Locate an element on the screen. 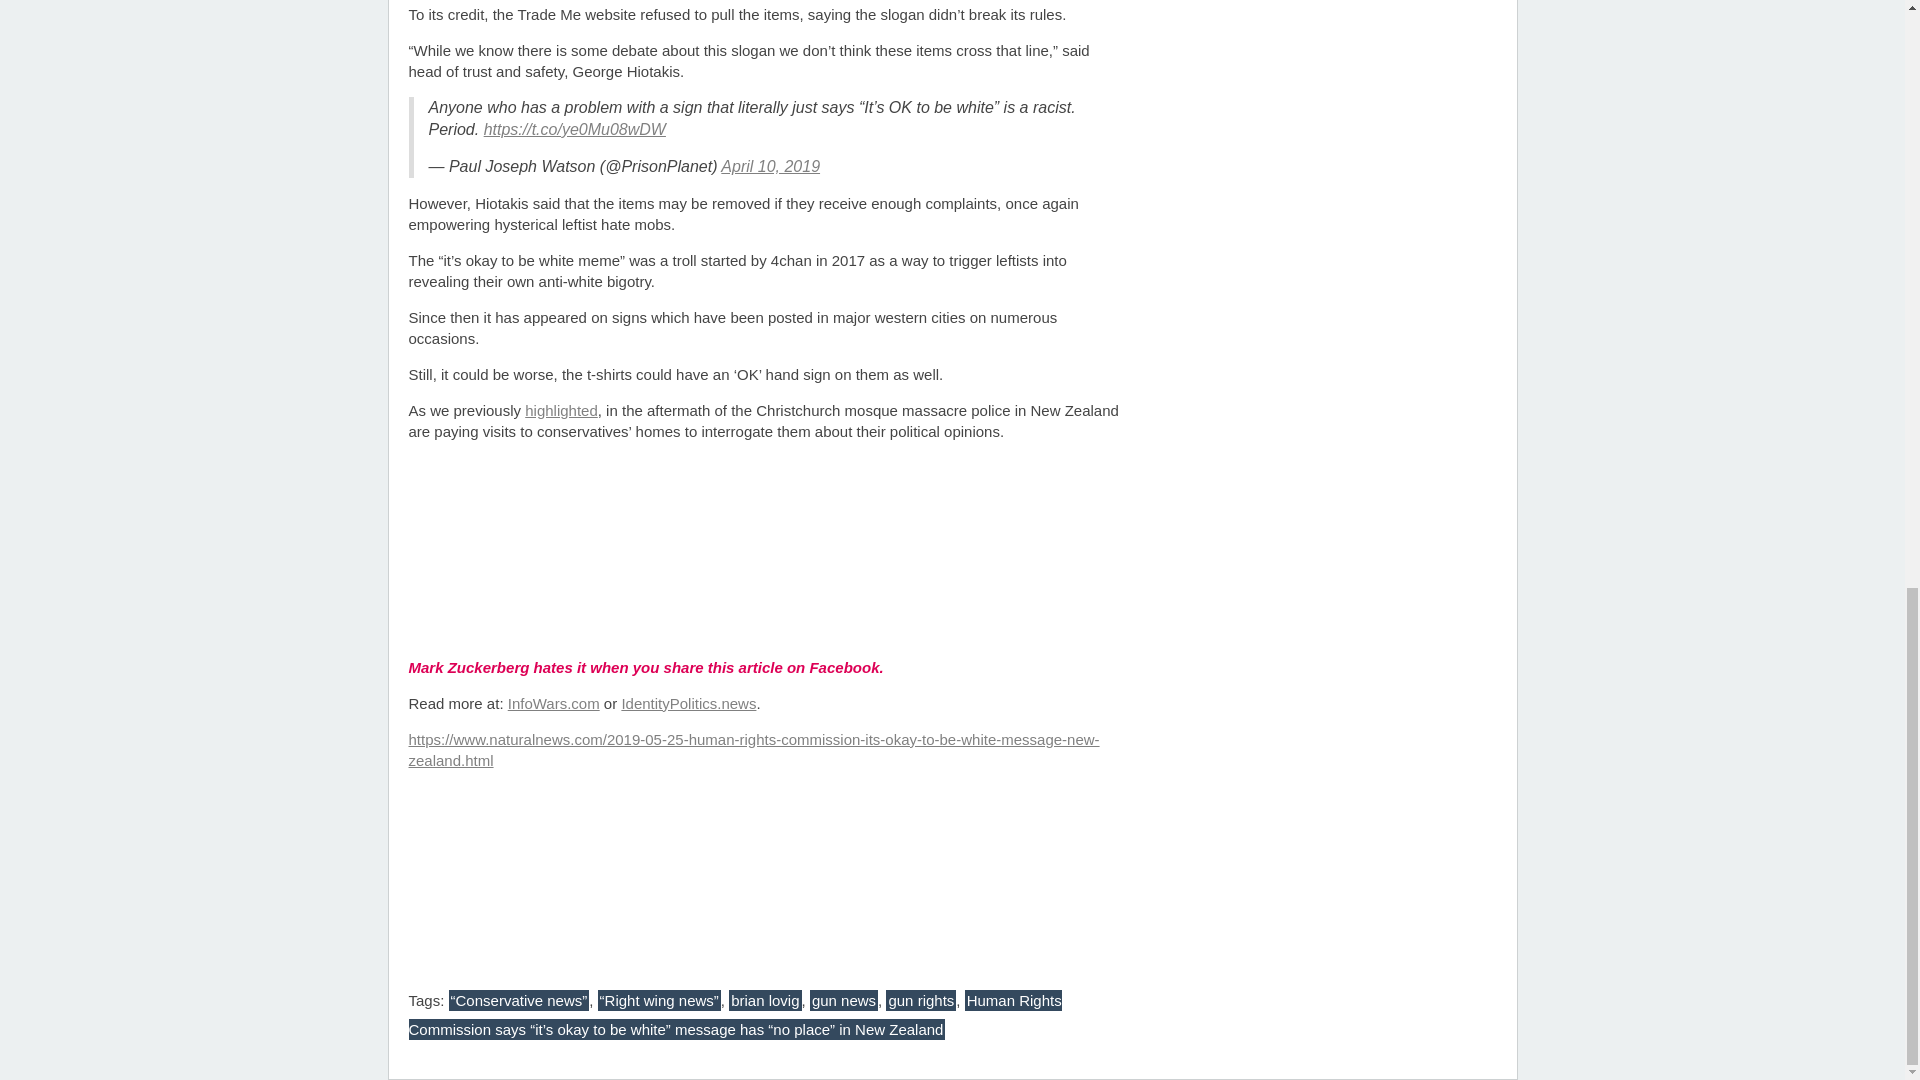  InfoWars.com is located at coordinates (554, 703).